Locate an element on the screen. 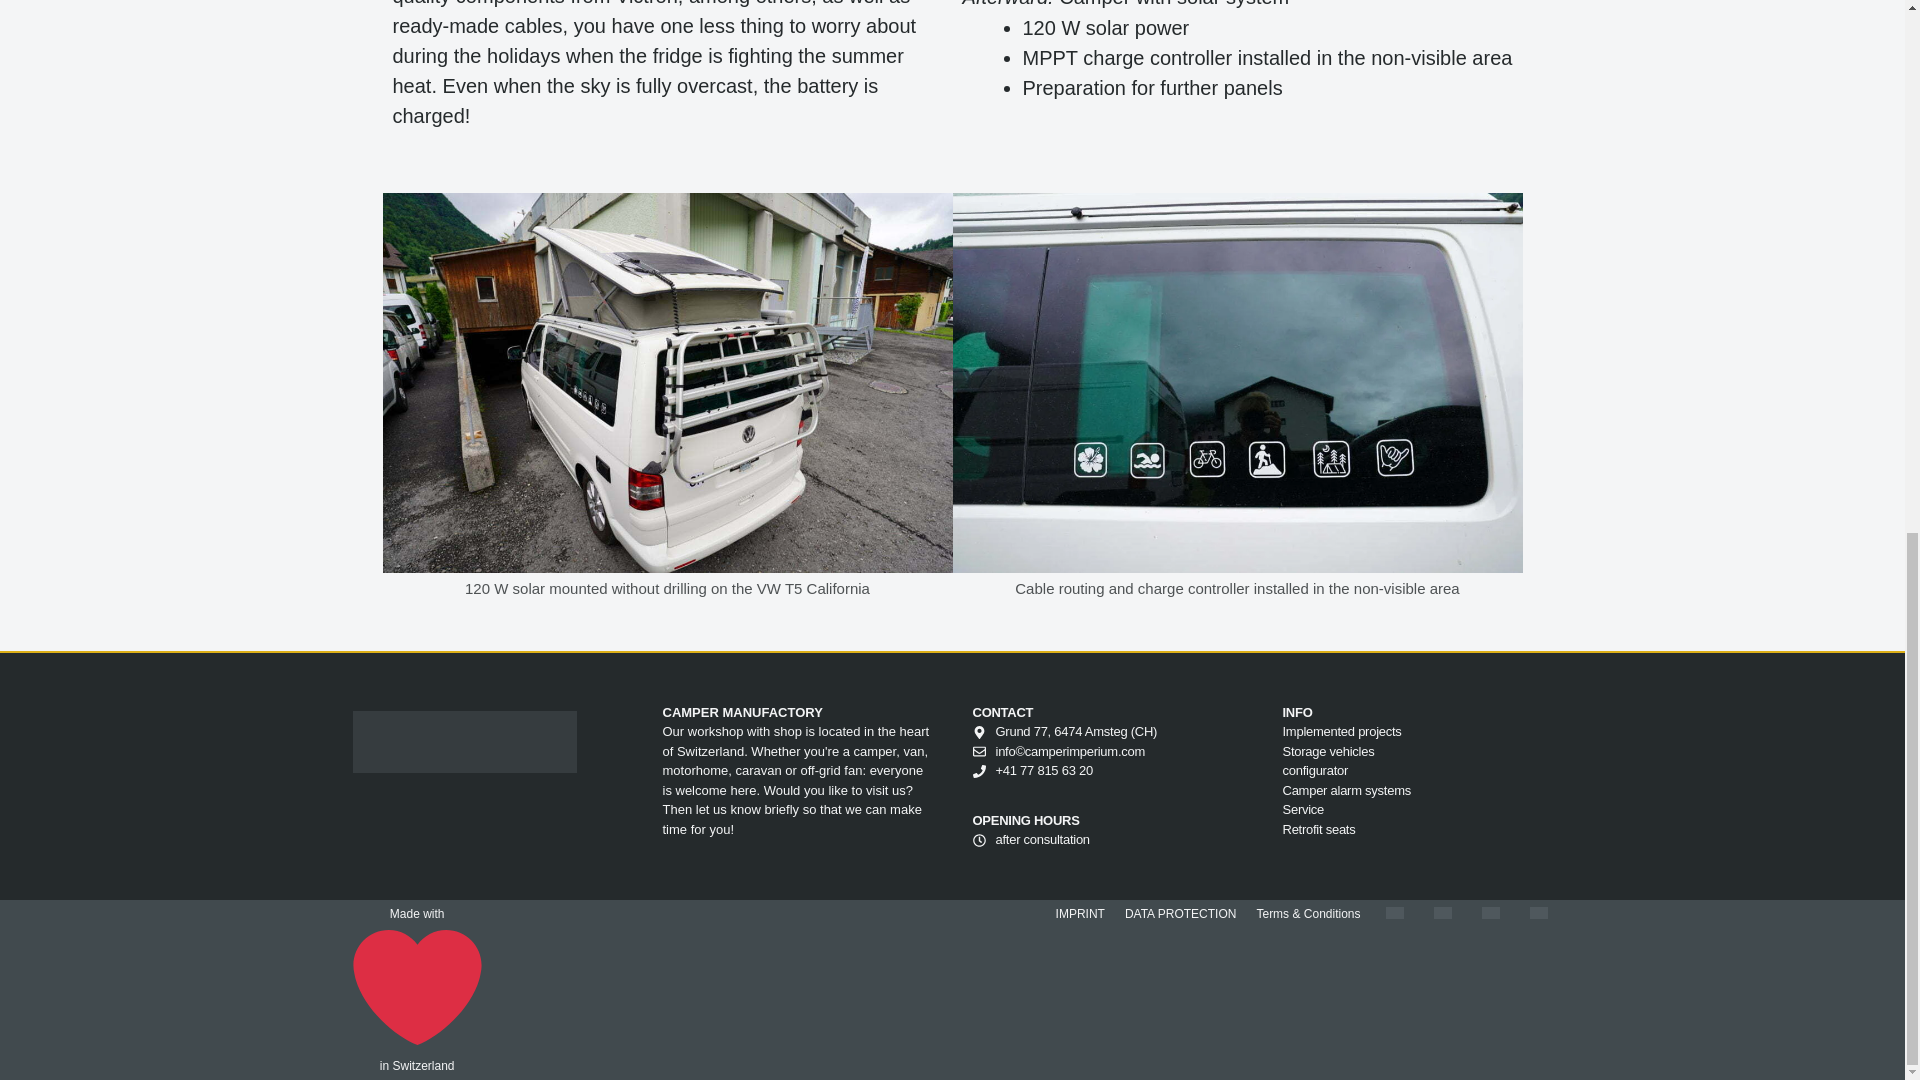 The width and height of the screenshot is (1920, 1080). Scroll back to top is located at coordinates (1855, 977).